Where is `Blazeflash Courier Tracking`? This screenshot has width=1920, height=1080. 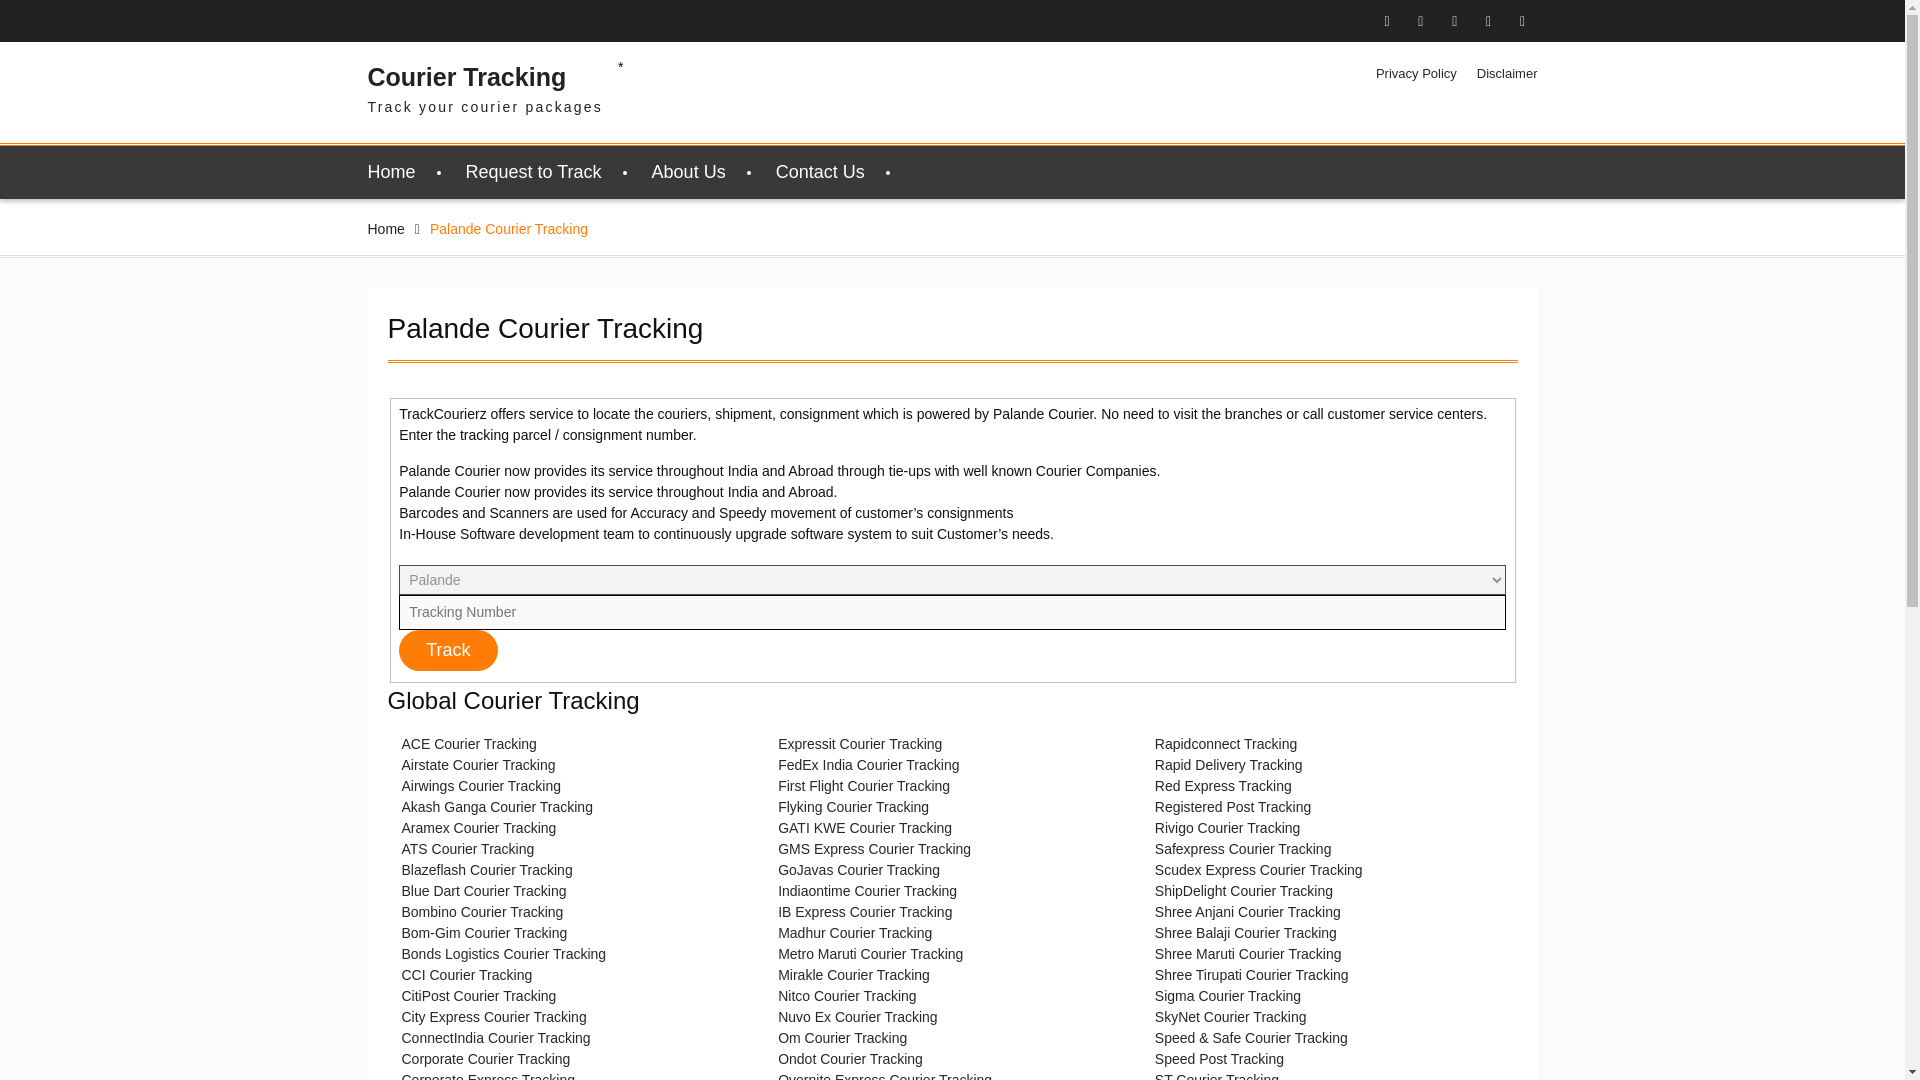
Blazeflash Courier Tracking is located at coordinates (486, 870).